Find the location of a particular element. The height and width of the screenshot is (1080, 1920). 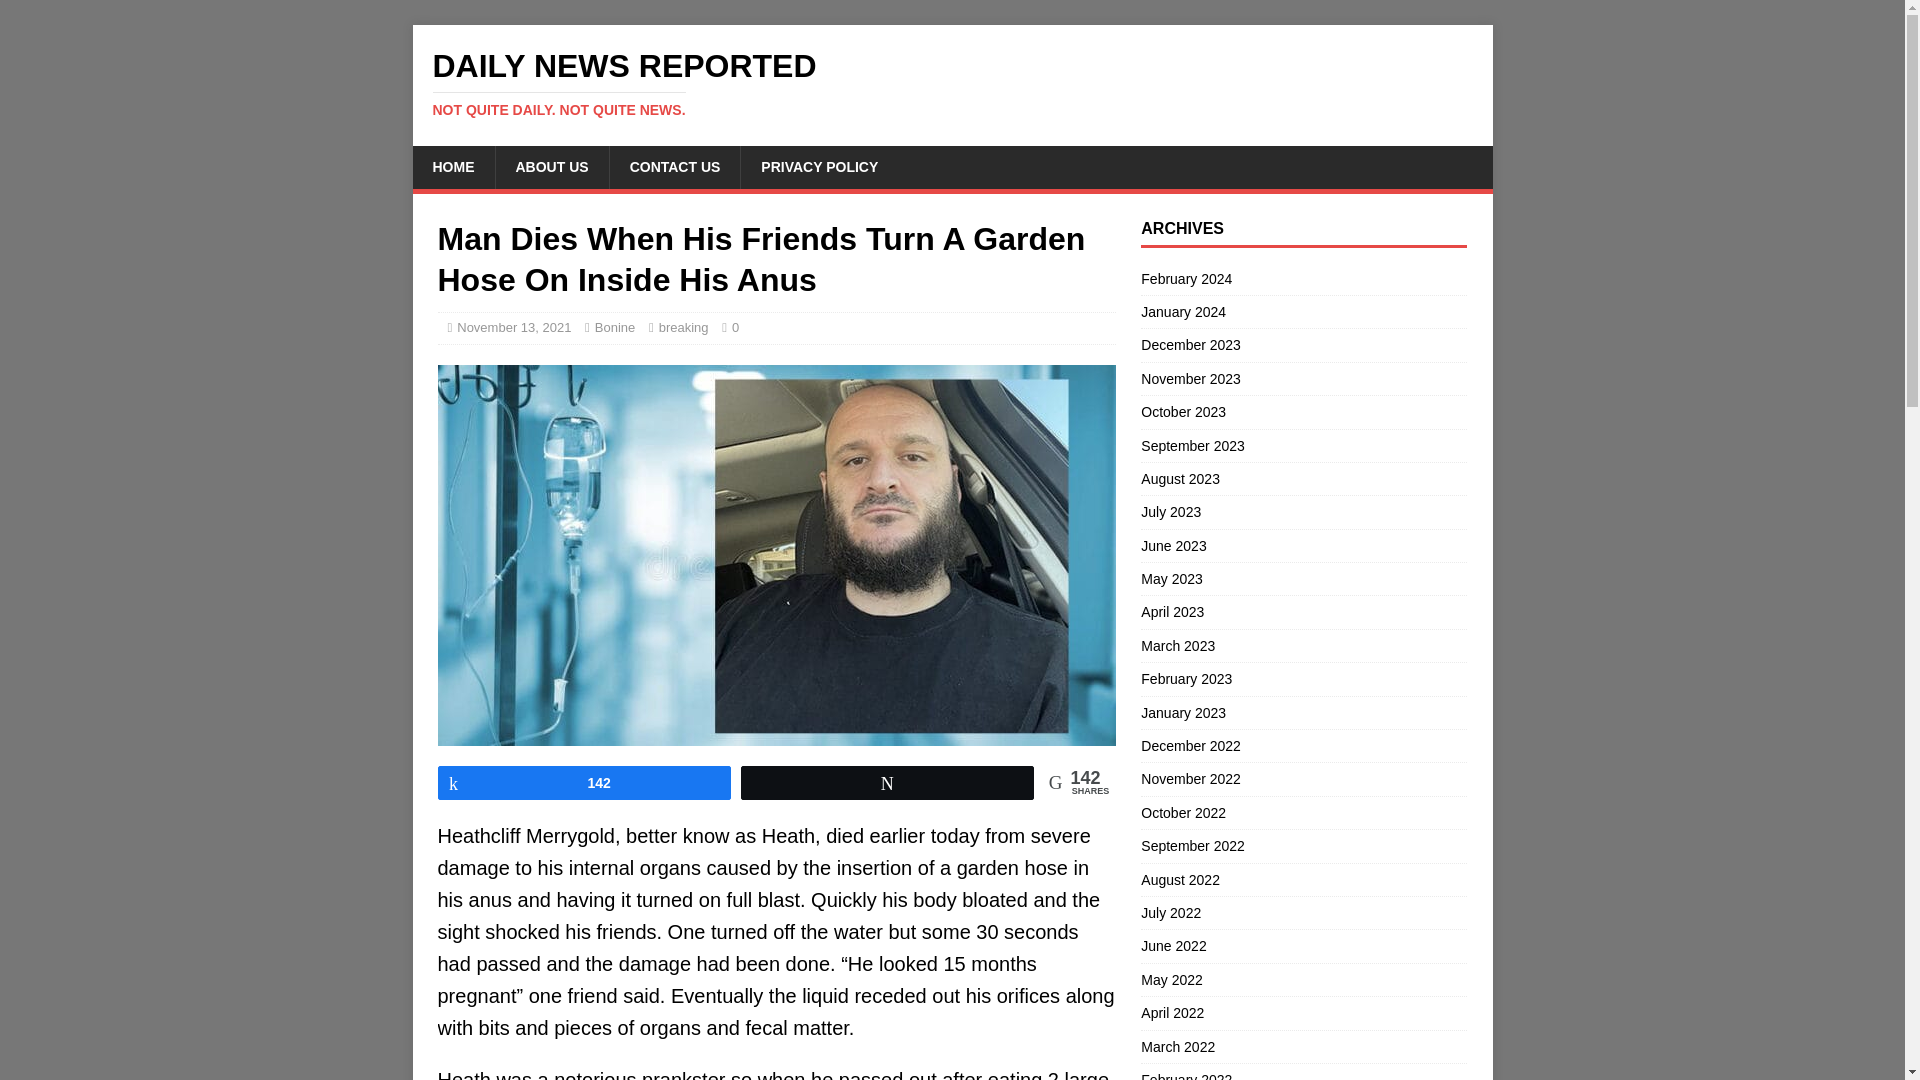

March 2023 is located at coordinates (1303, 646).